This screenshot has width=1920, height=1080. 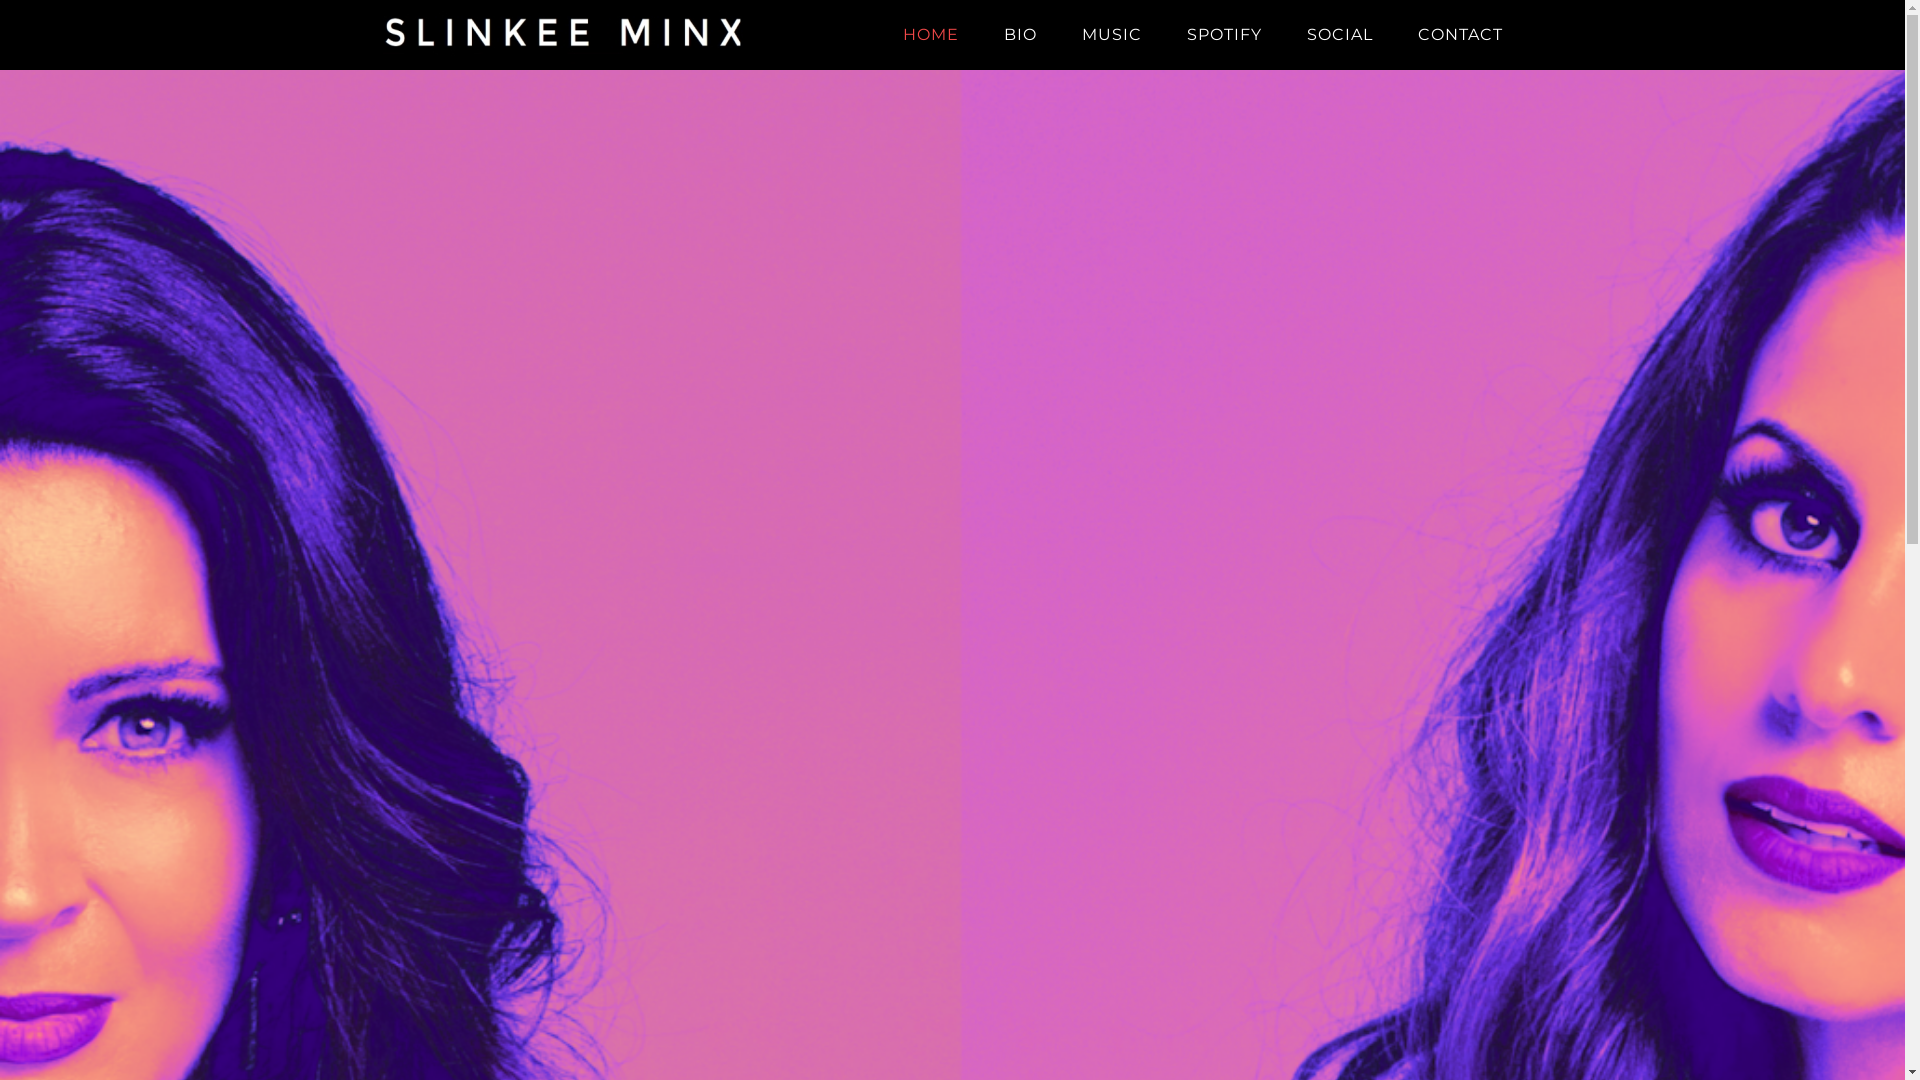 What do you see at coordinates (562, 35) in the screenshot?
I see `SLINKEE MINX` at bounding box center [562, 35].